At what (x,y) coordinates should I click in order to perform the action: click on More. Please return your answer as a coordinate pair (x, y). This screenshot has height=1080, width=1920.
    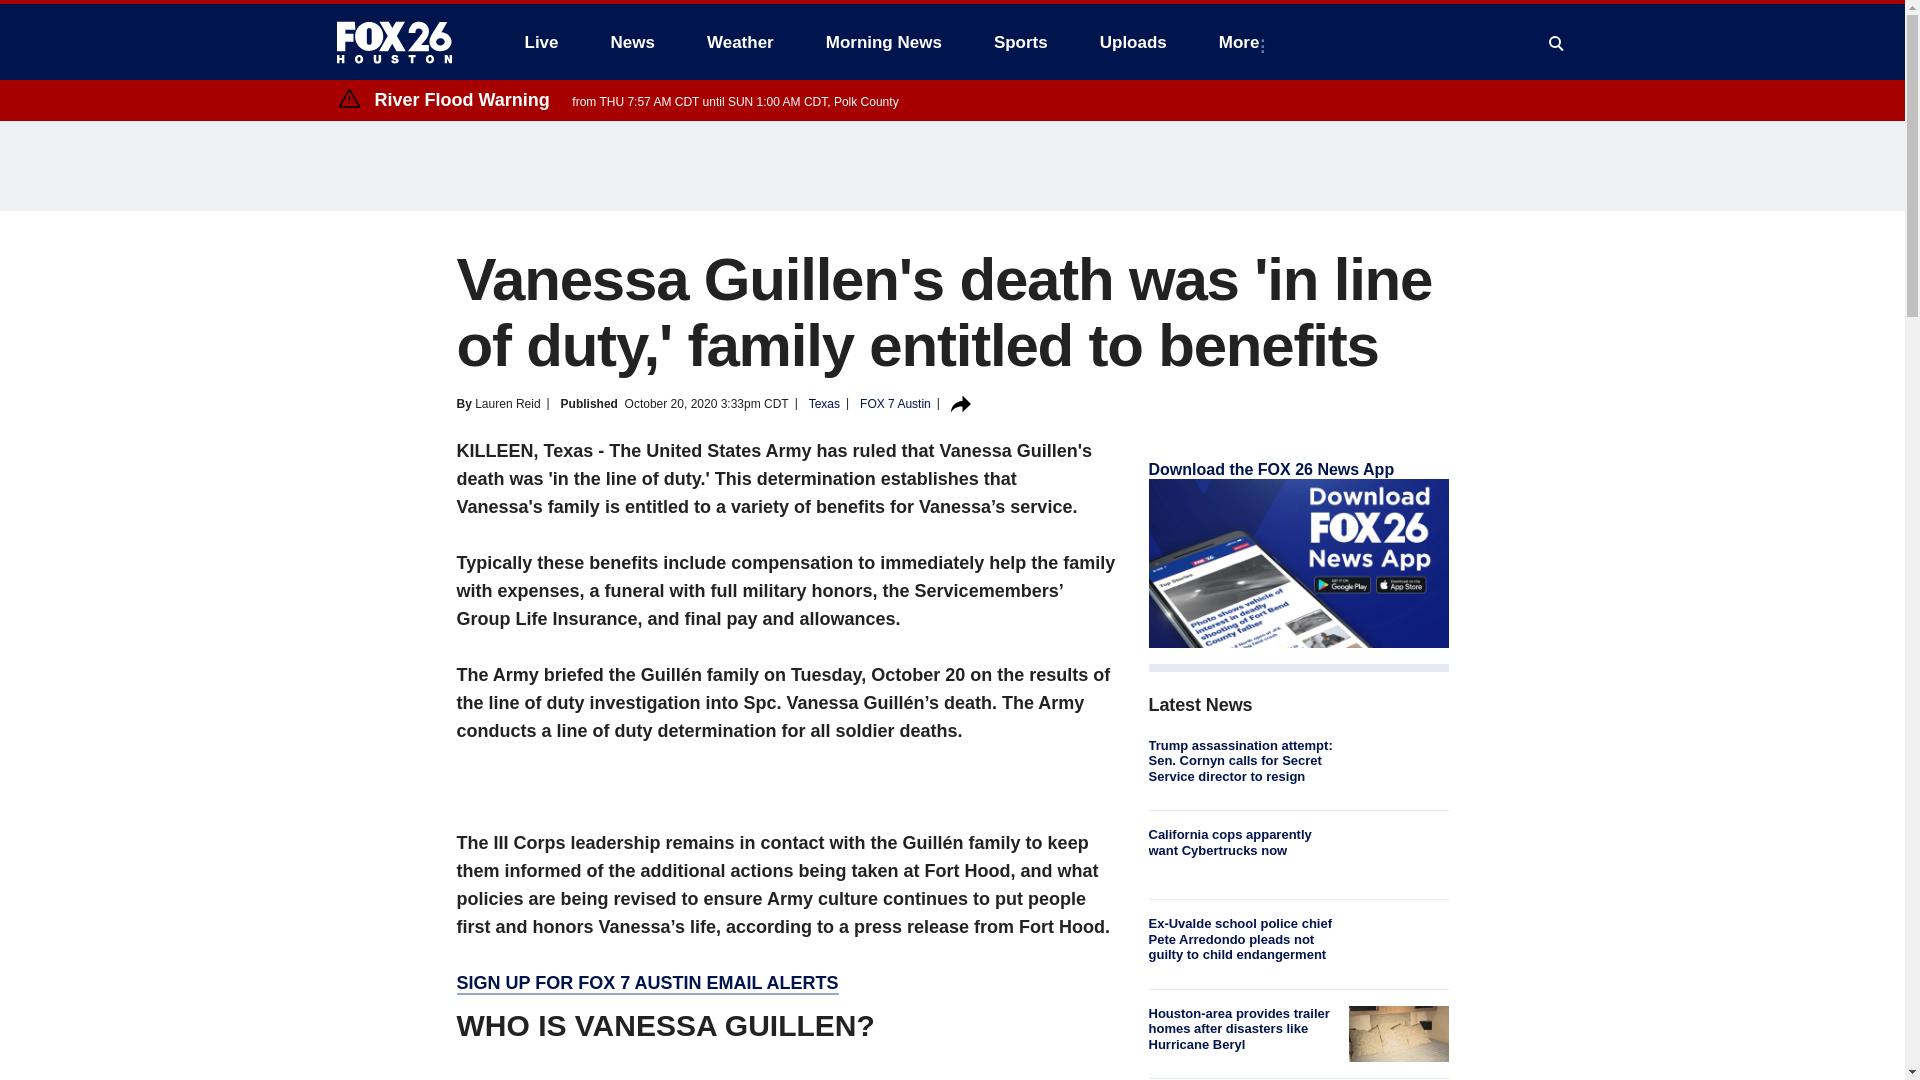
    Looking at the image, I should click on (1244, 42).